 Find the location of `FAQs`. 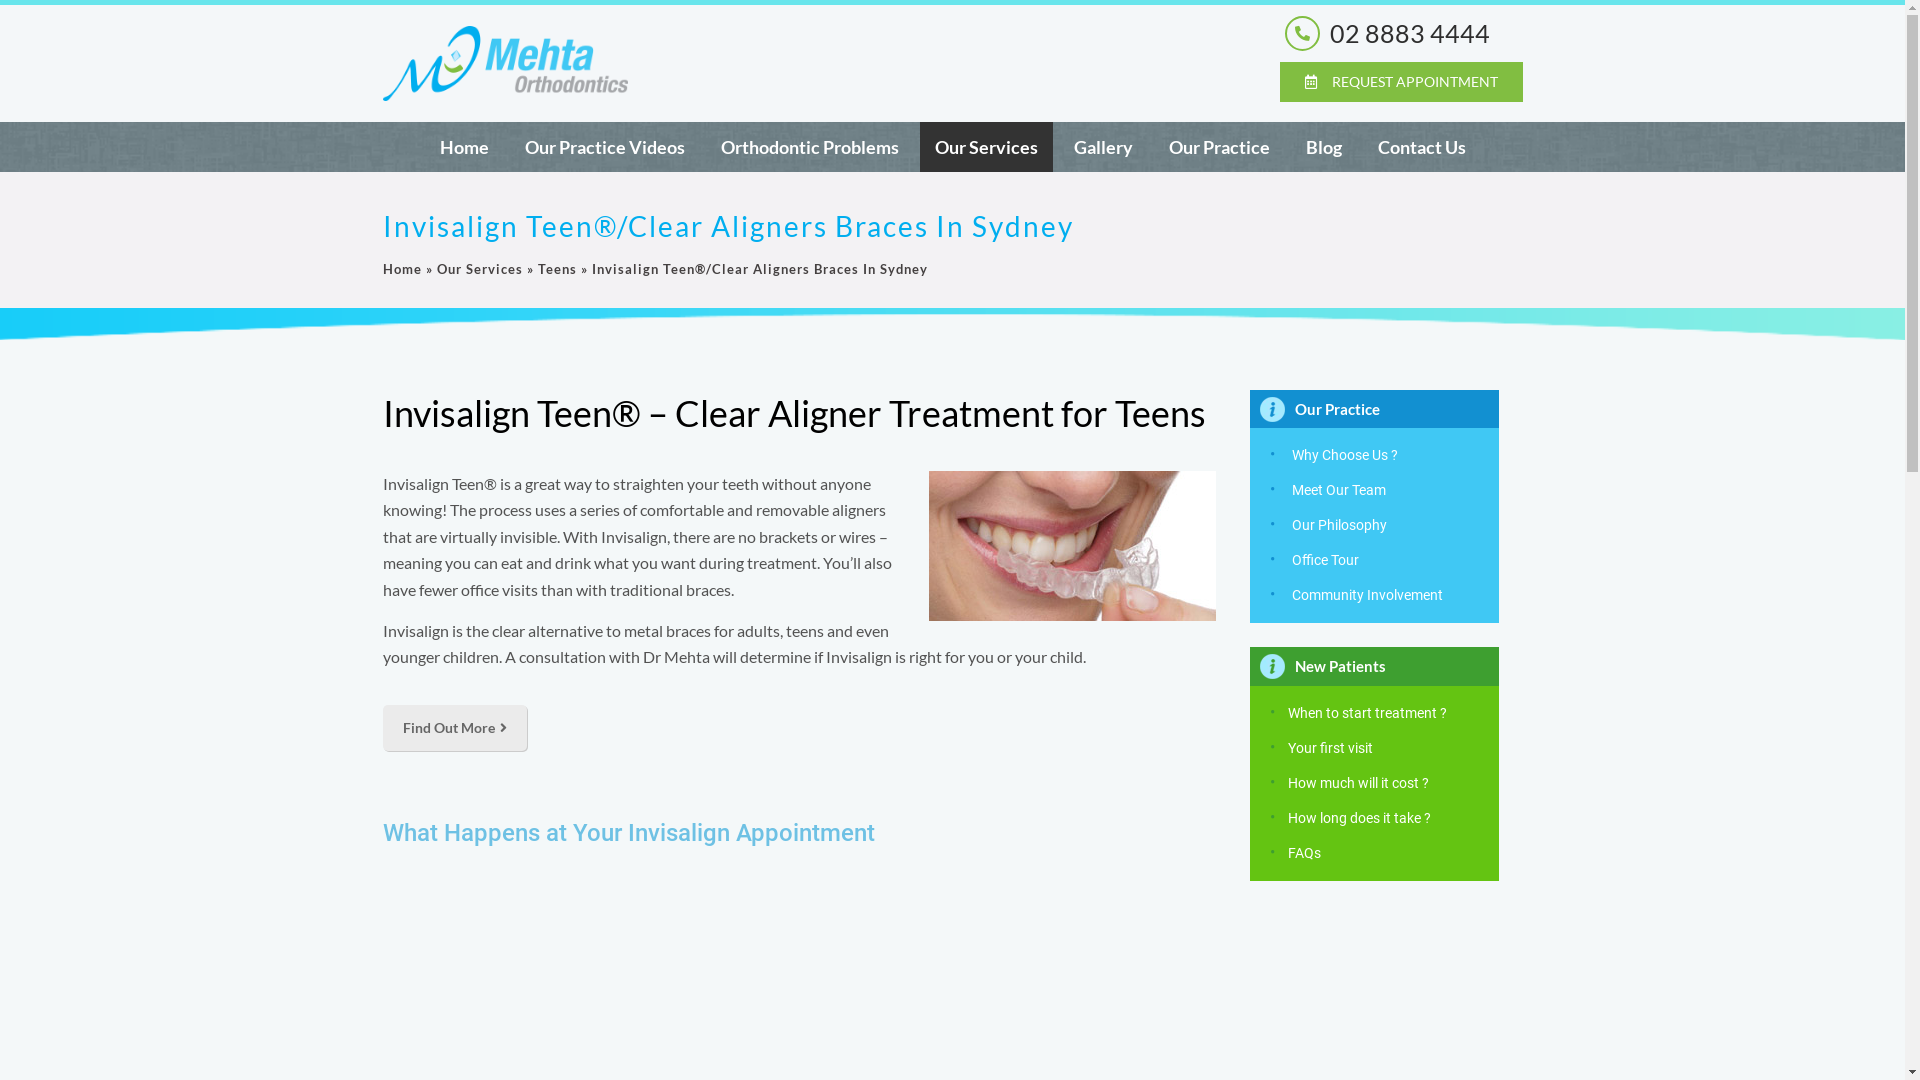

FAQs is located at coordinates (1304, 853).